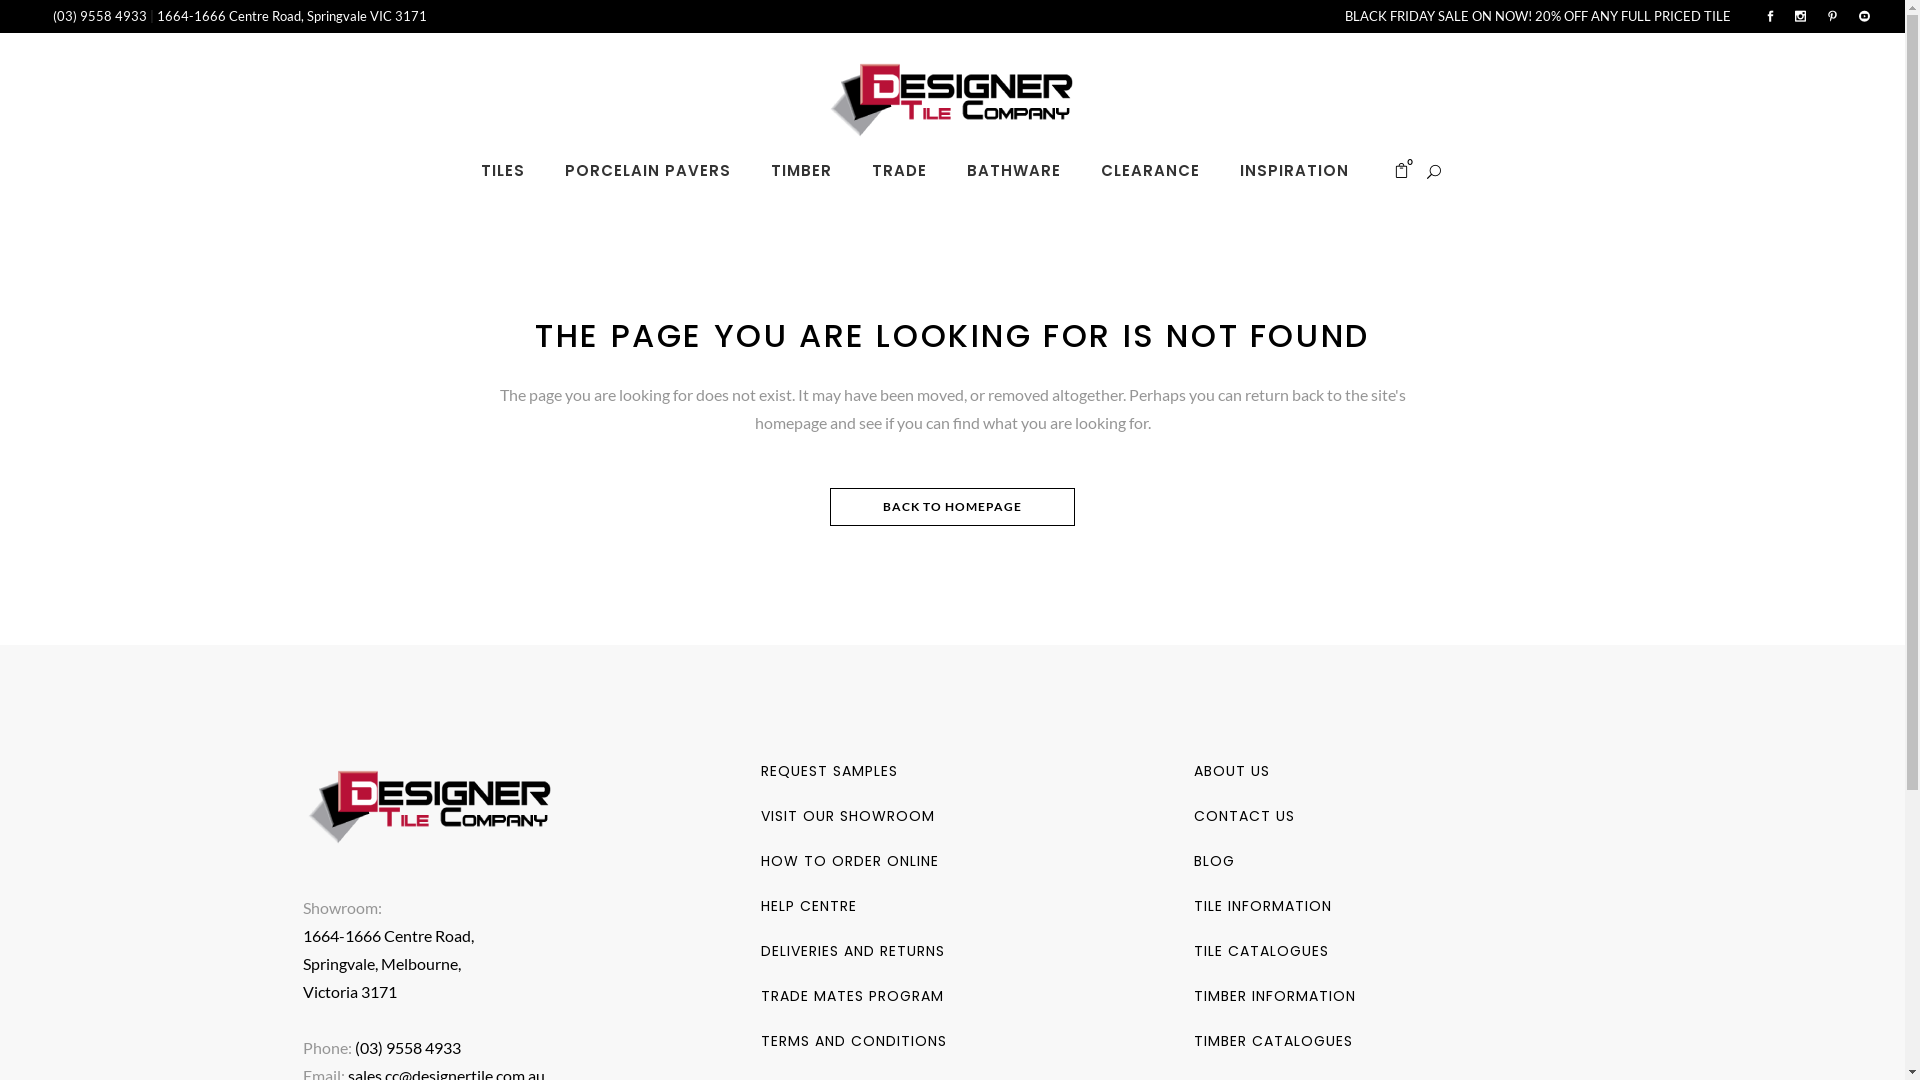 The width and height of the screenshot is (1920, 1080). What do you see at coordinates (853, 951) in the screenshot?
I see `DELIVERIES AND RETURNS` at bounding box center [853, 951].